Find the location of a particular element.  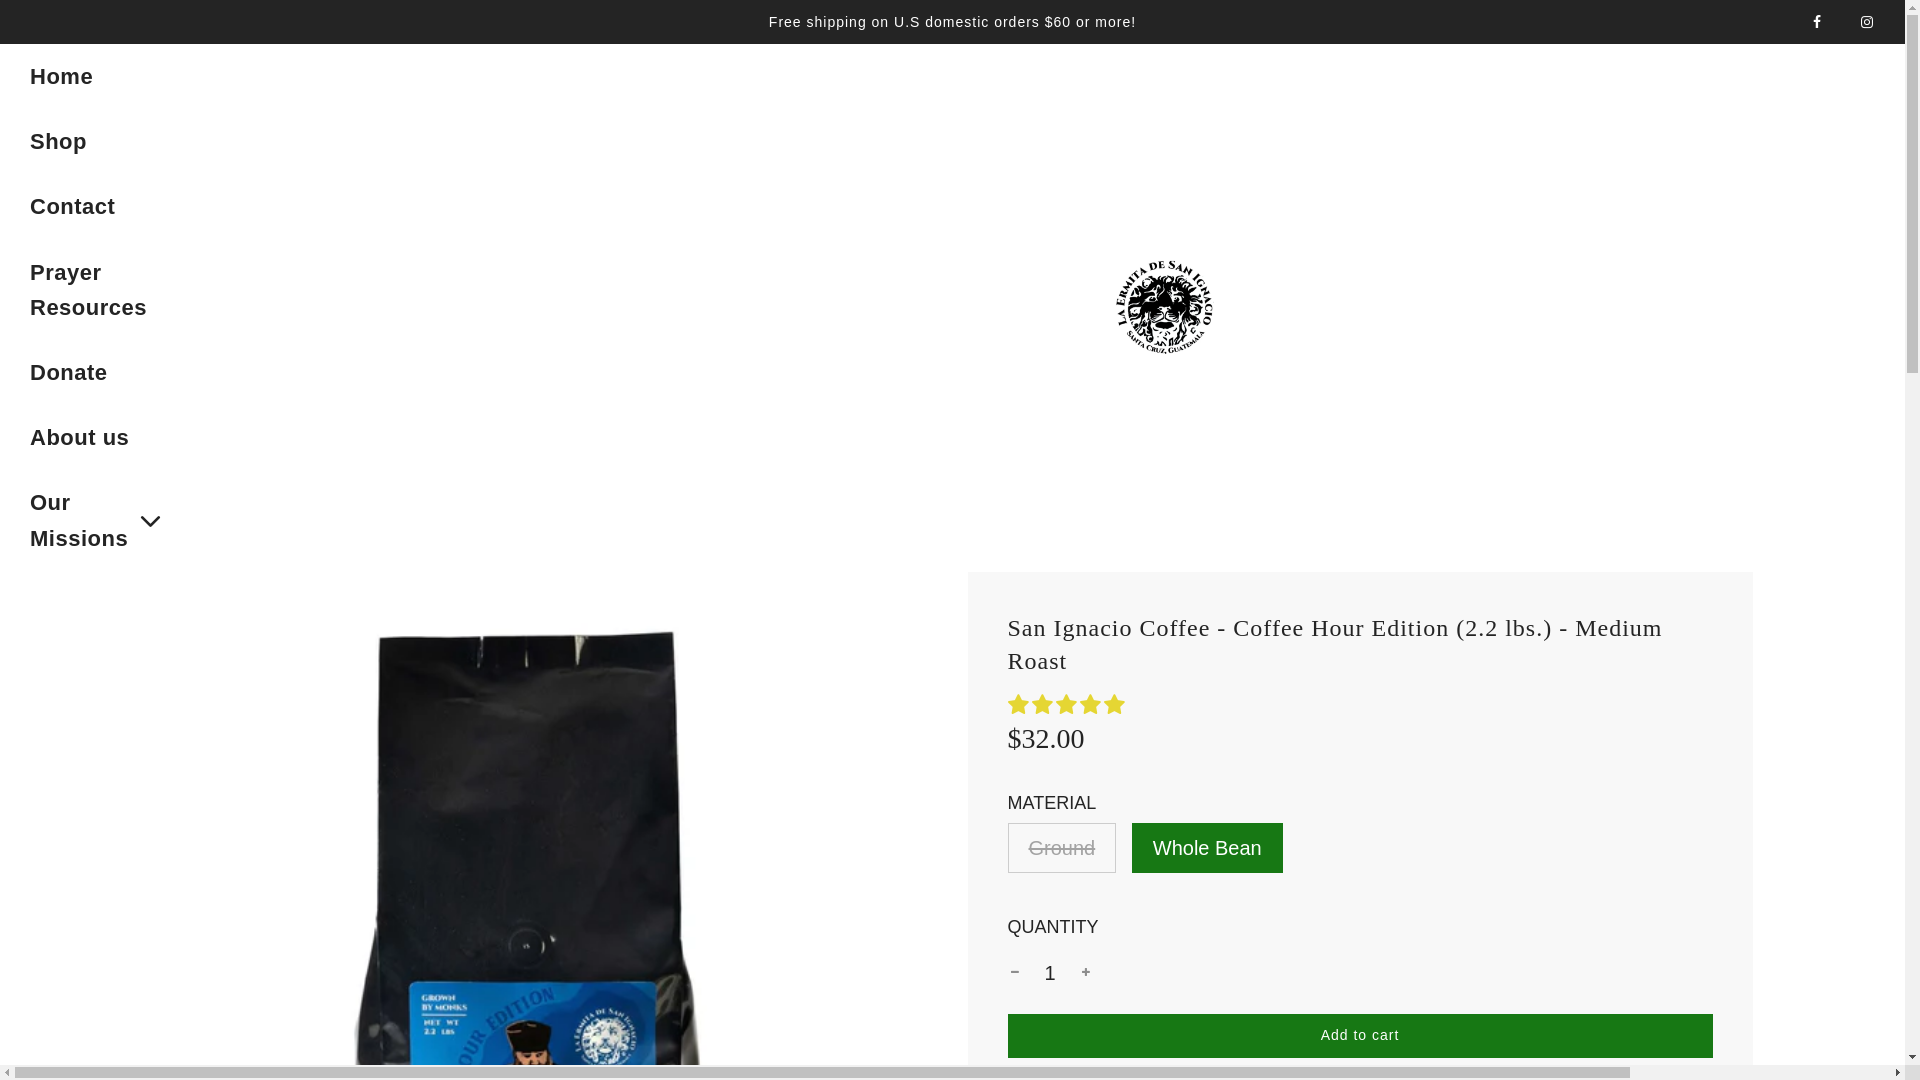

Contact is located at coordinates (98, 520).